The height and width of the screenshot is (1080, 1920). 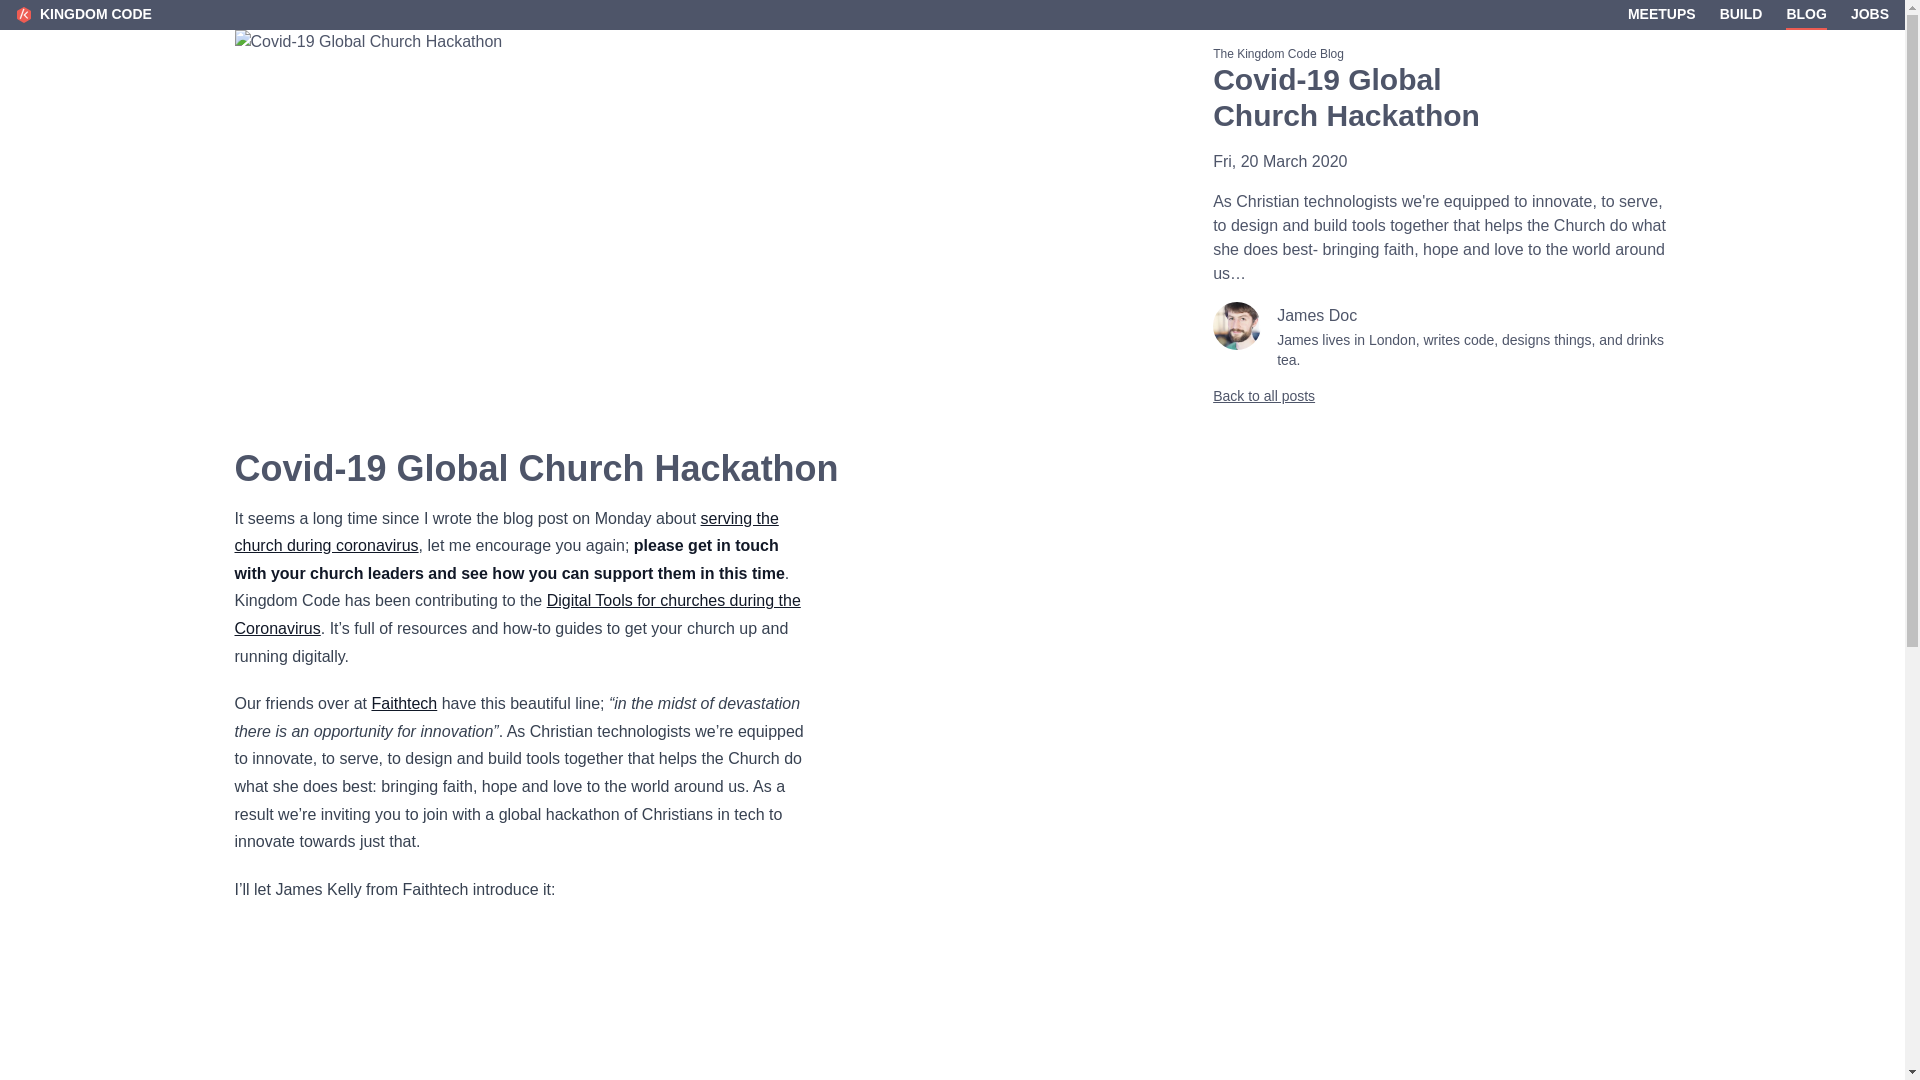 What do you see at coordinates (404, 703) in the screenshot?
I see `Faithtech` at bounding box center [404, 703].